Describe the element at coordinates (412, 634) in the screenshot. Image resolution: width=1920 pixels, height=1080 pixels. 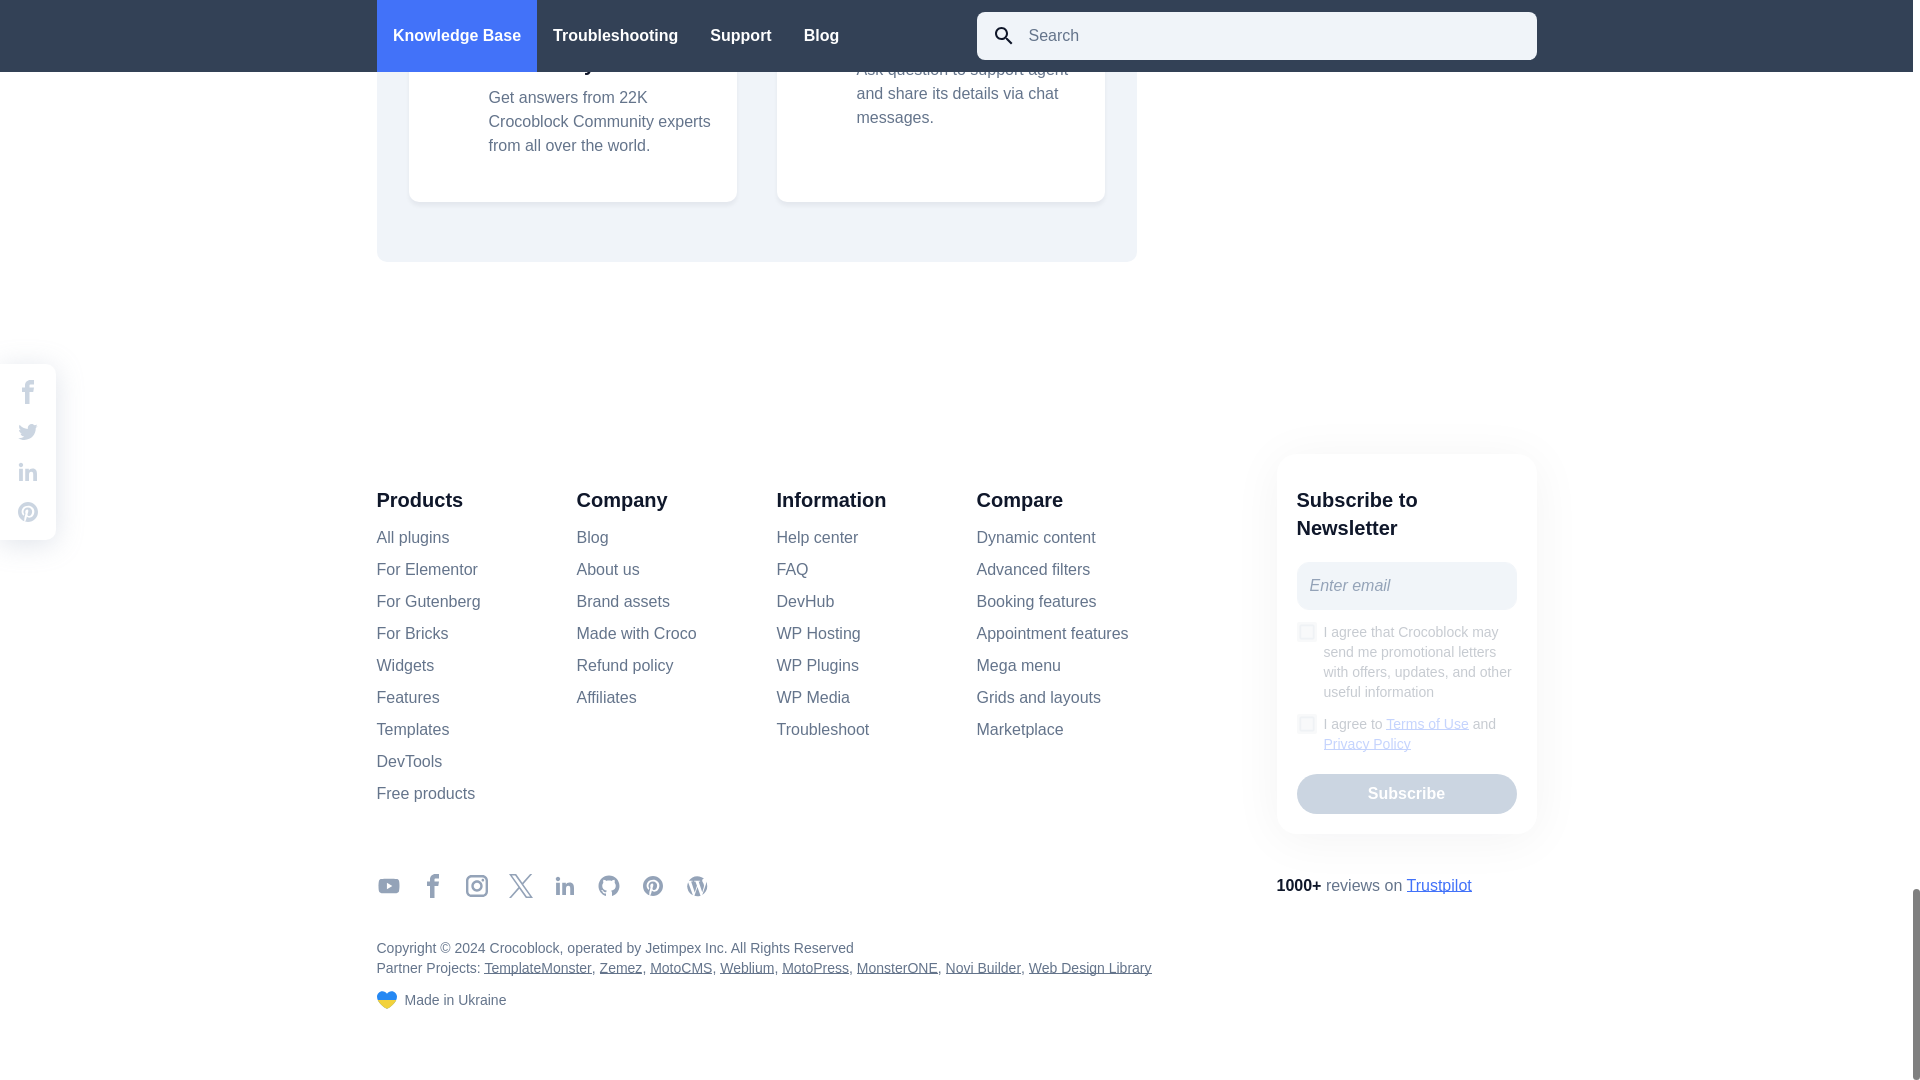
I see `For Bricks` at that location.